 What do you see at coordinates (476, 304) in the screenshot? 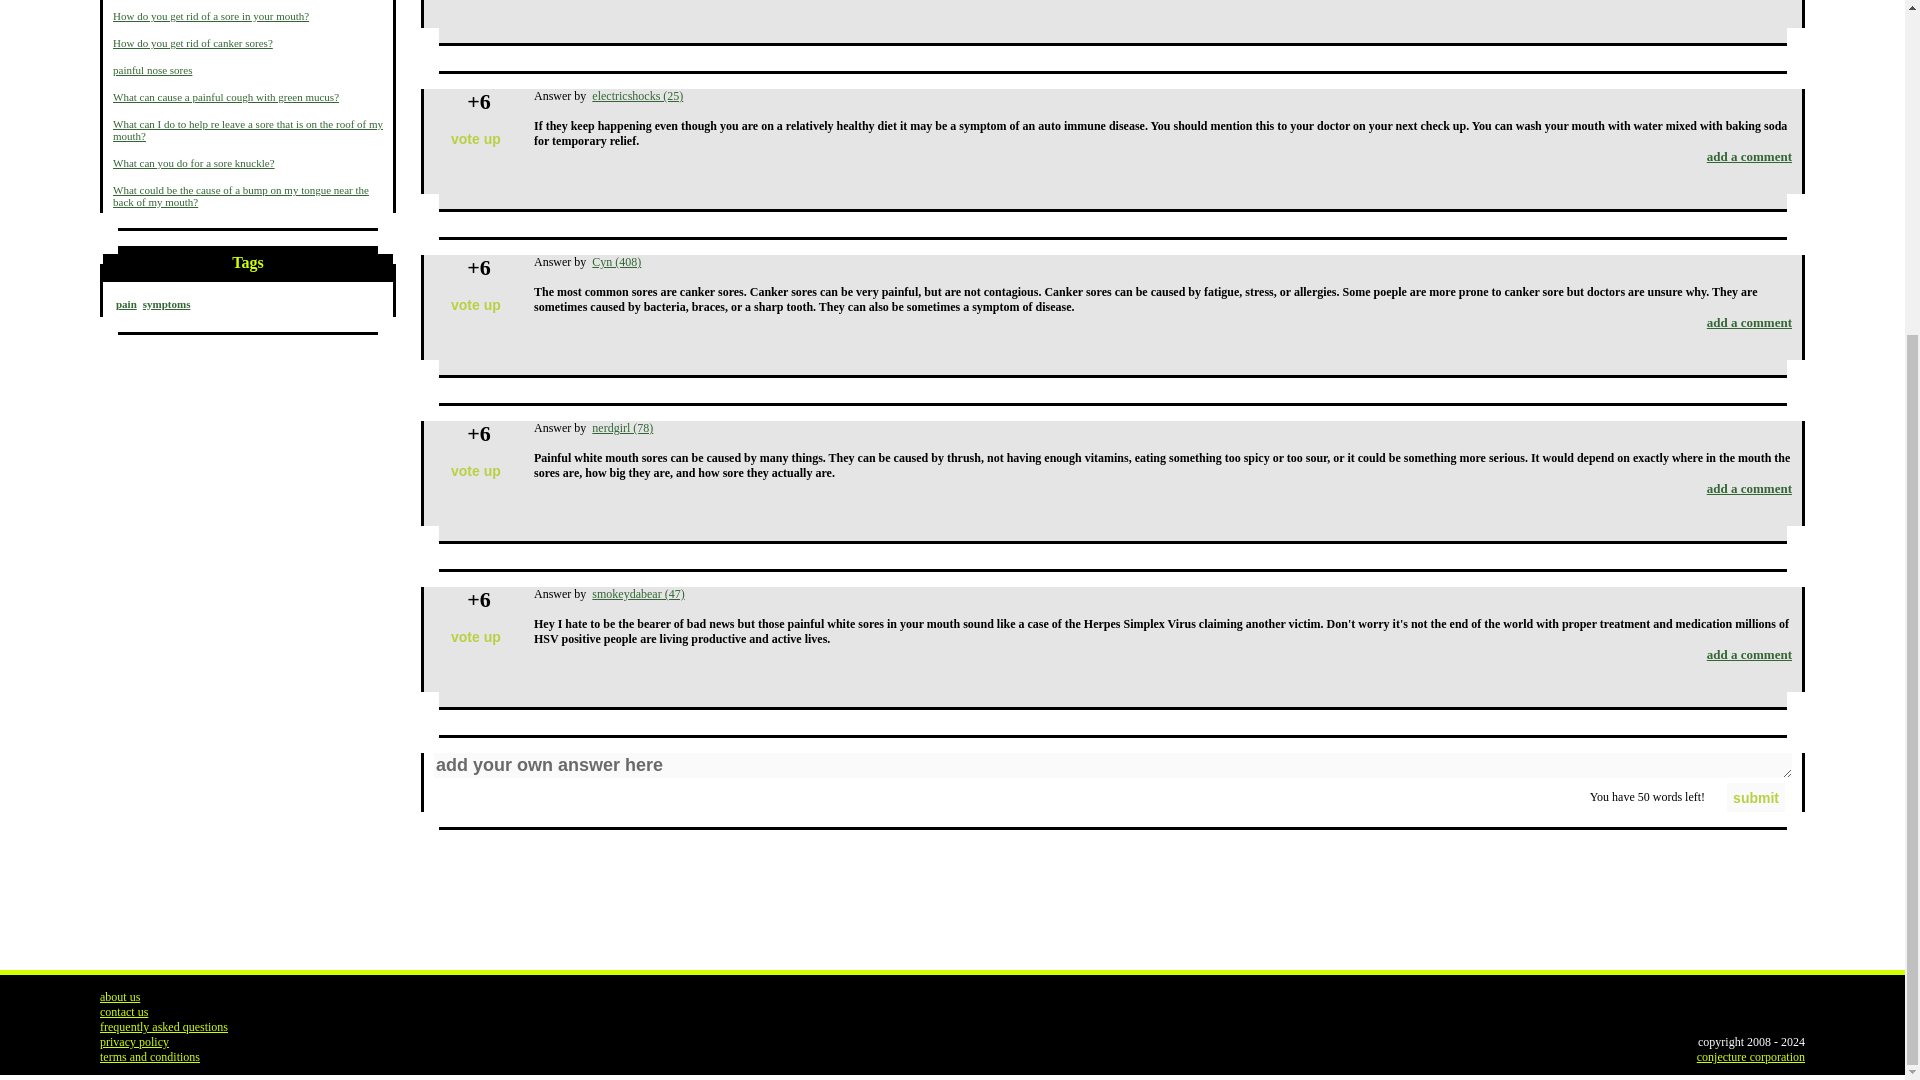
I see `vote up` at bounding box center [476, 304].